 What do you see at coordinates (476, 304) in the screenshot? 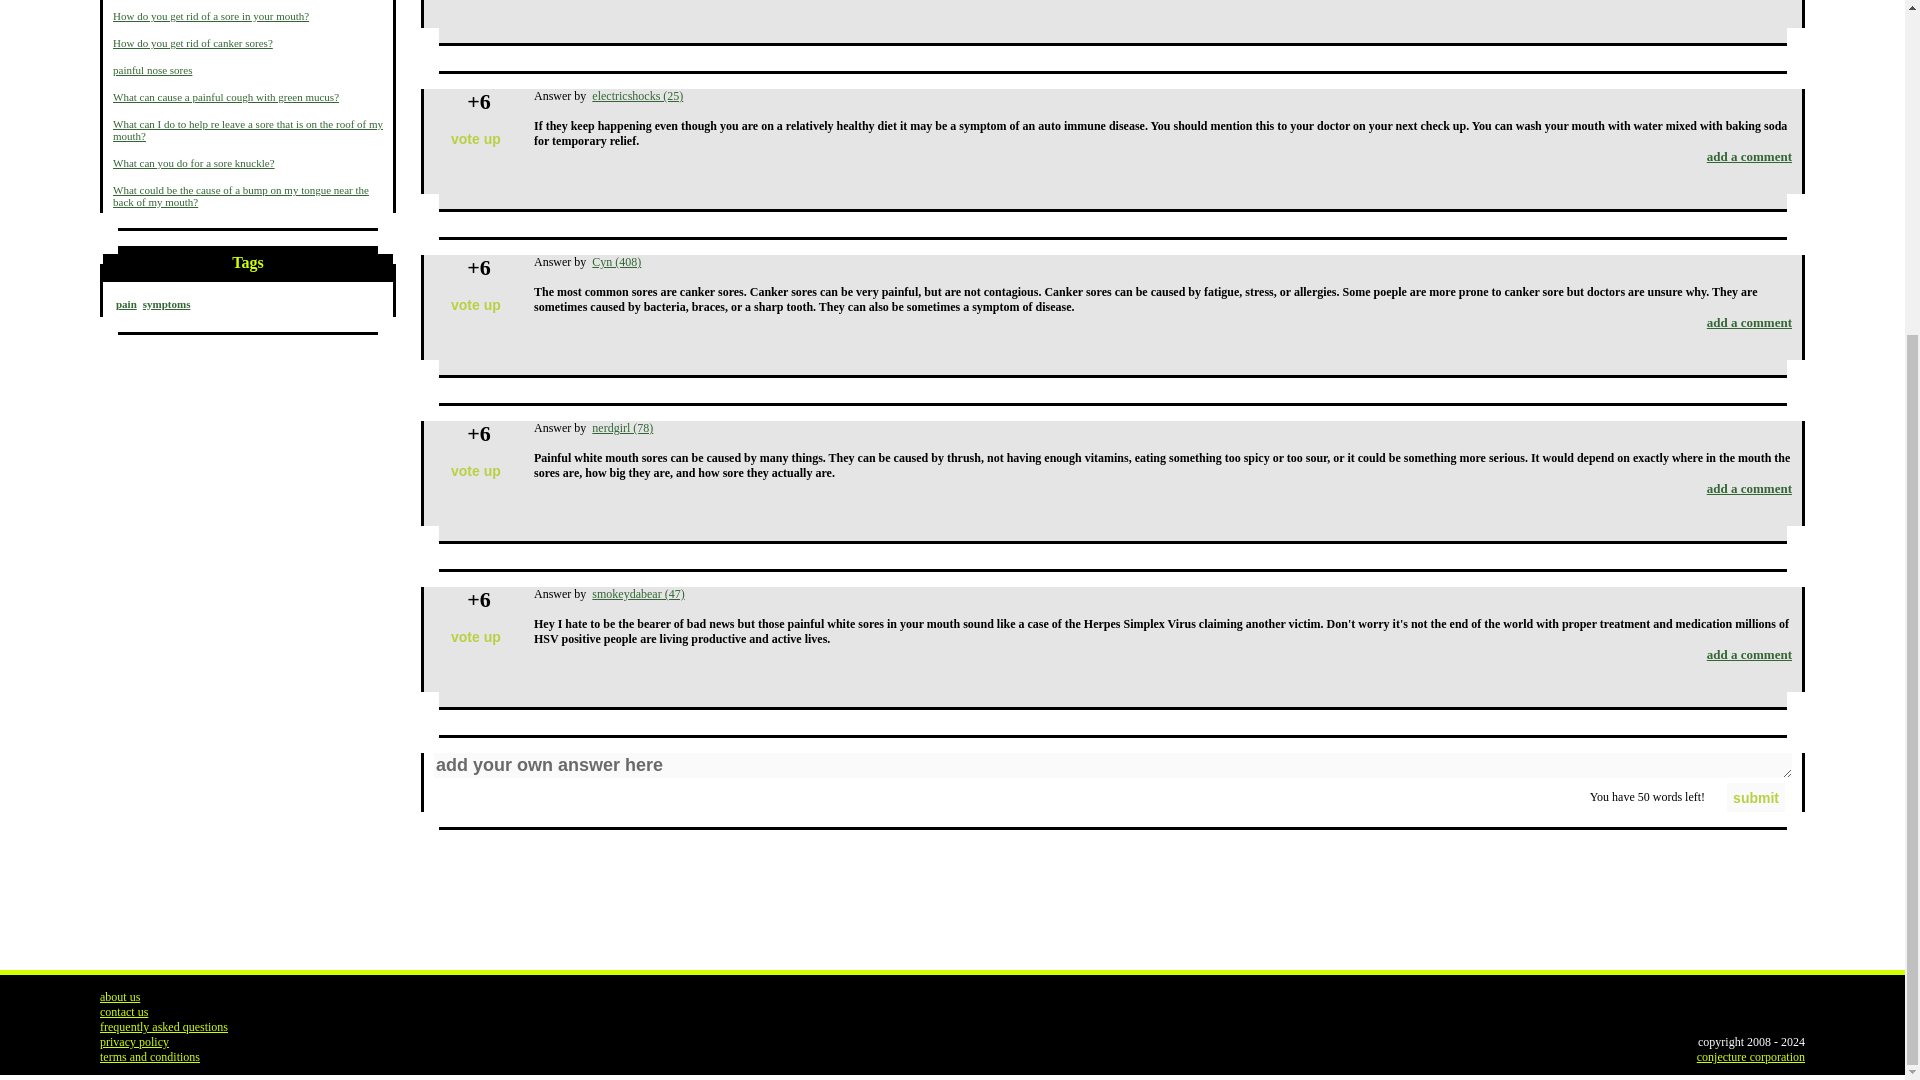
I see `vote up` at bounding box center [476, 304].